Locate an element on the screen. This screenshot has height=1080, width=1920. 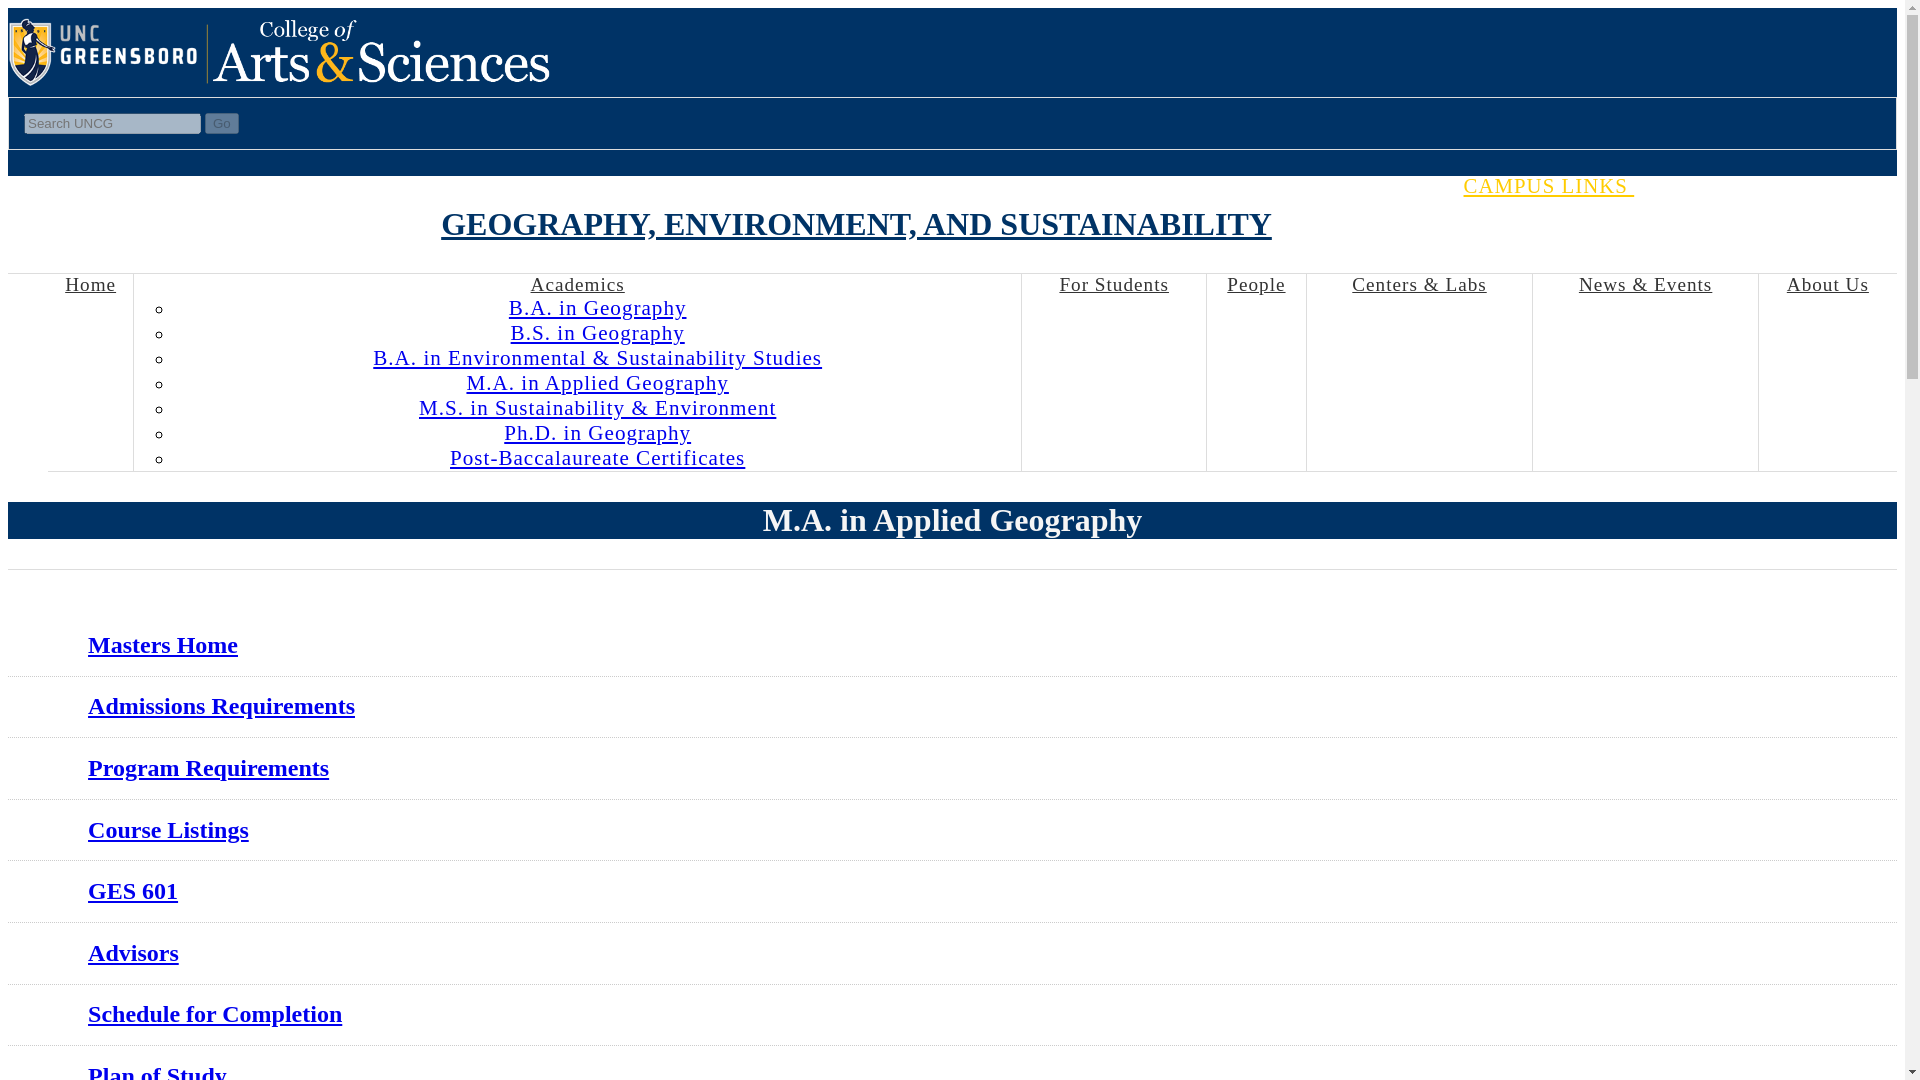
Submit Search is located at coordinates (222, 123).